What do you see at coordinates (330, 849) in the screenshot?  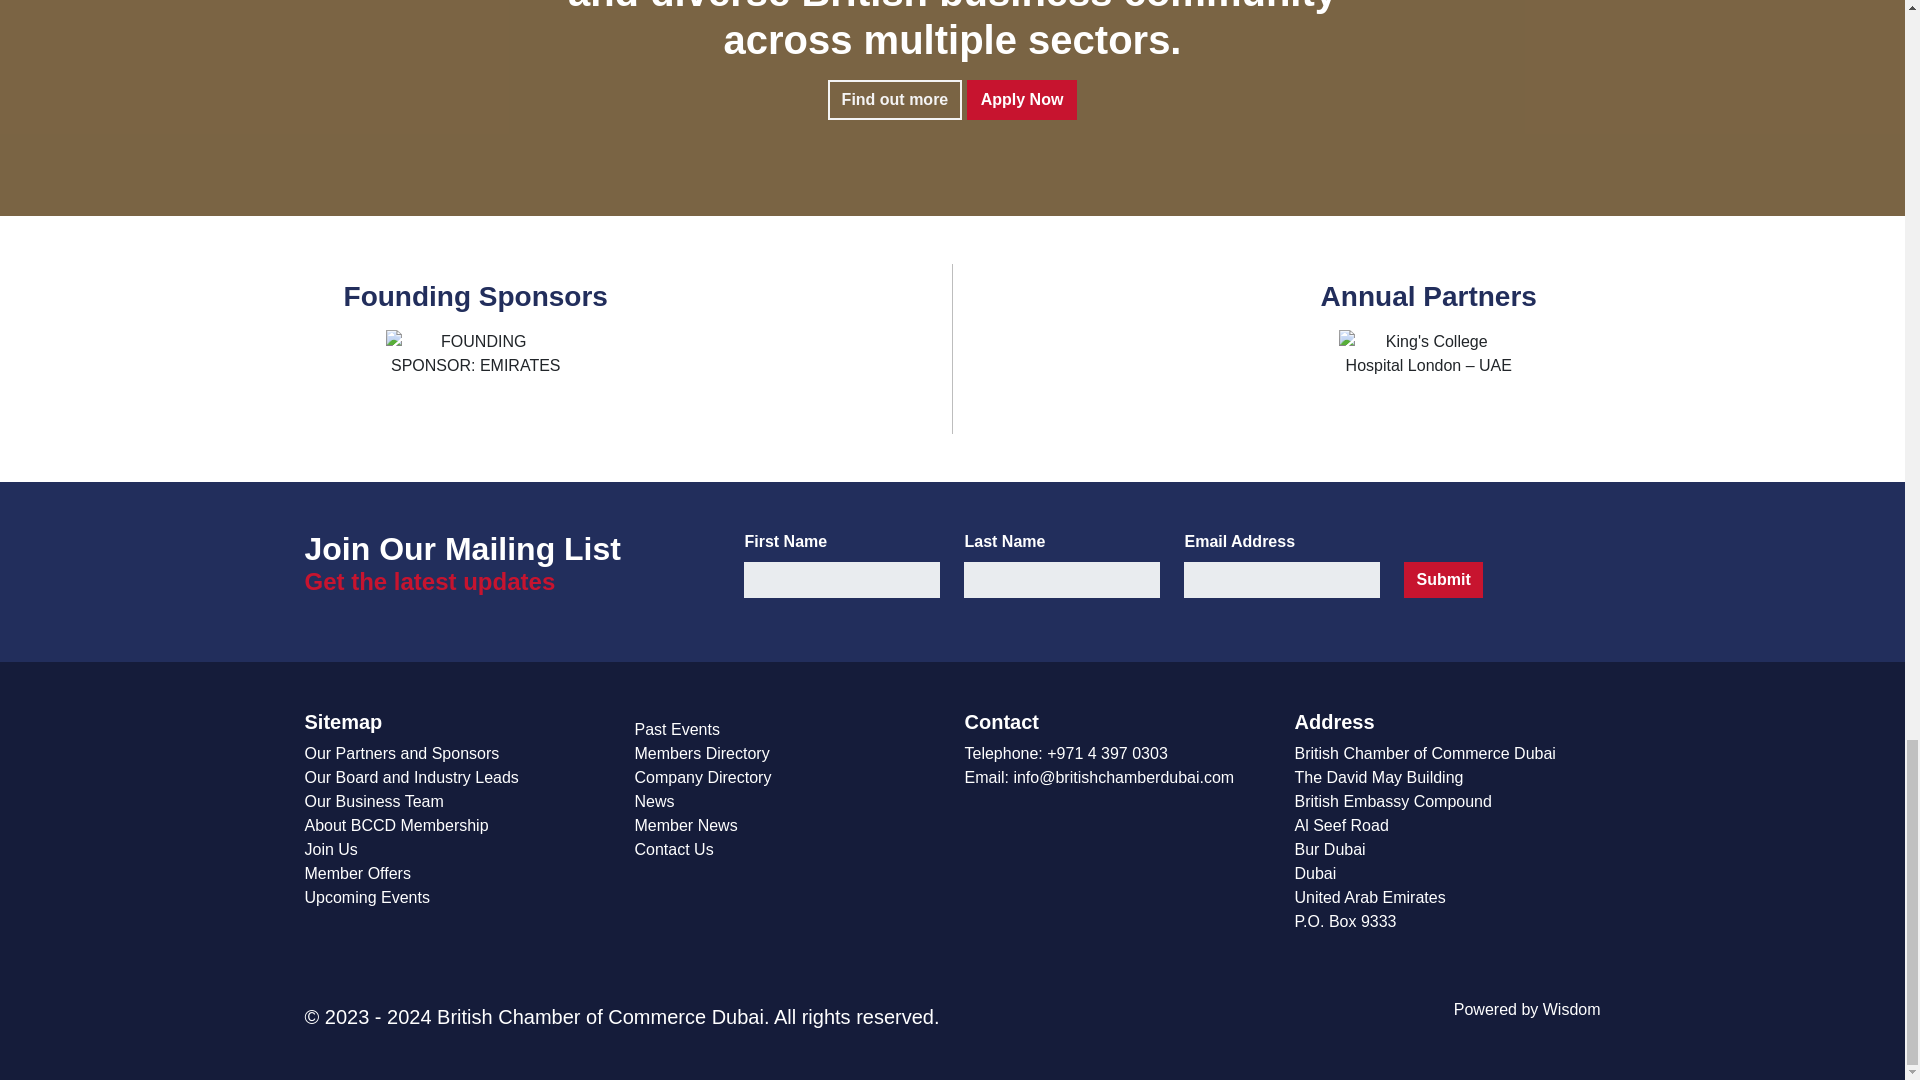 I see `Join Us` at bounding box center [330, 849].